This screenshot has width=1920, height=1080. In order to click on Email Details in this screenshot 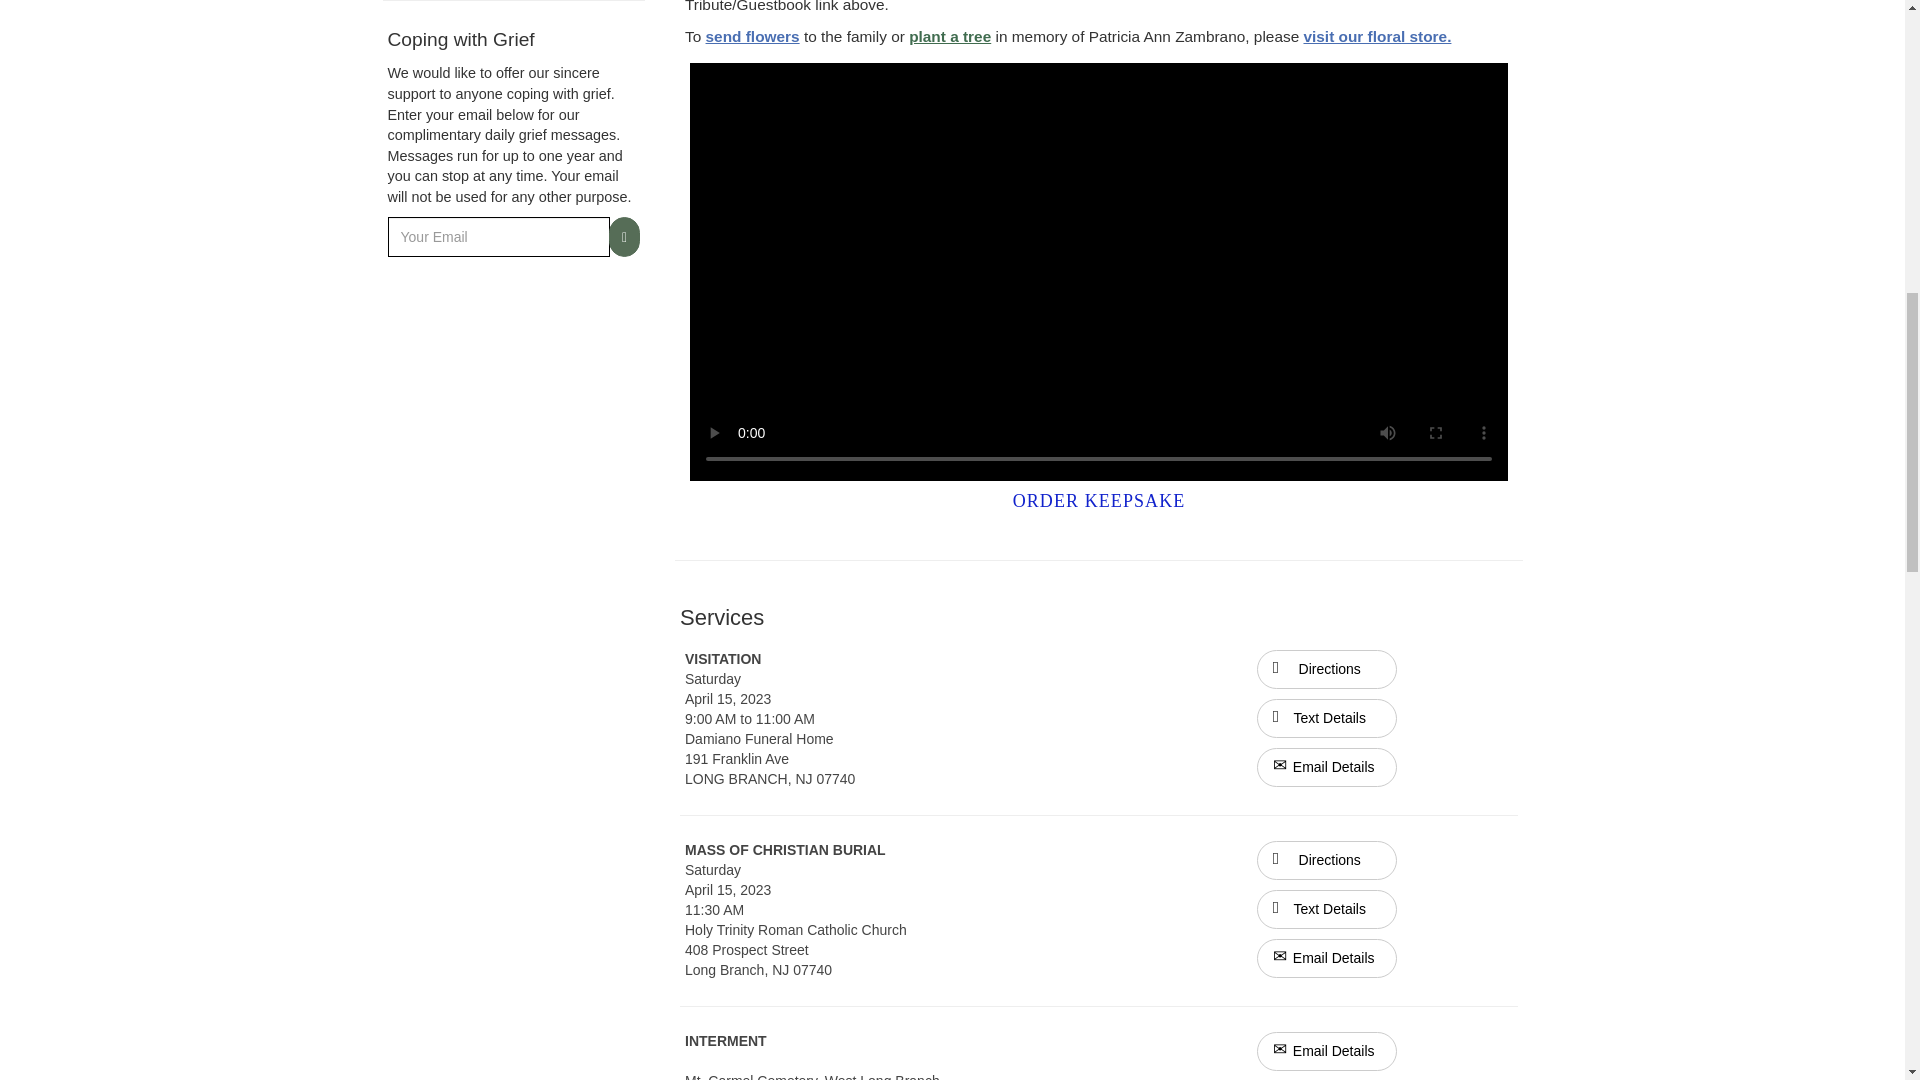, I will do `click(1327, 768)`.